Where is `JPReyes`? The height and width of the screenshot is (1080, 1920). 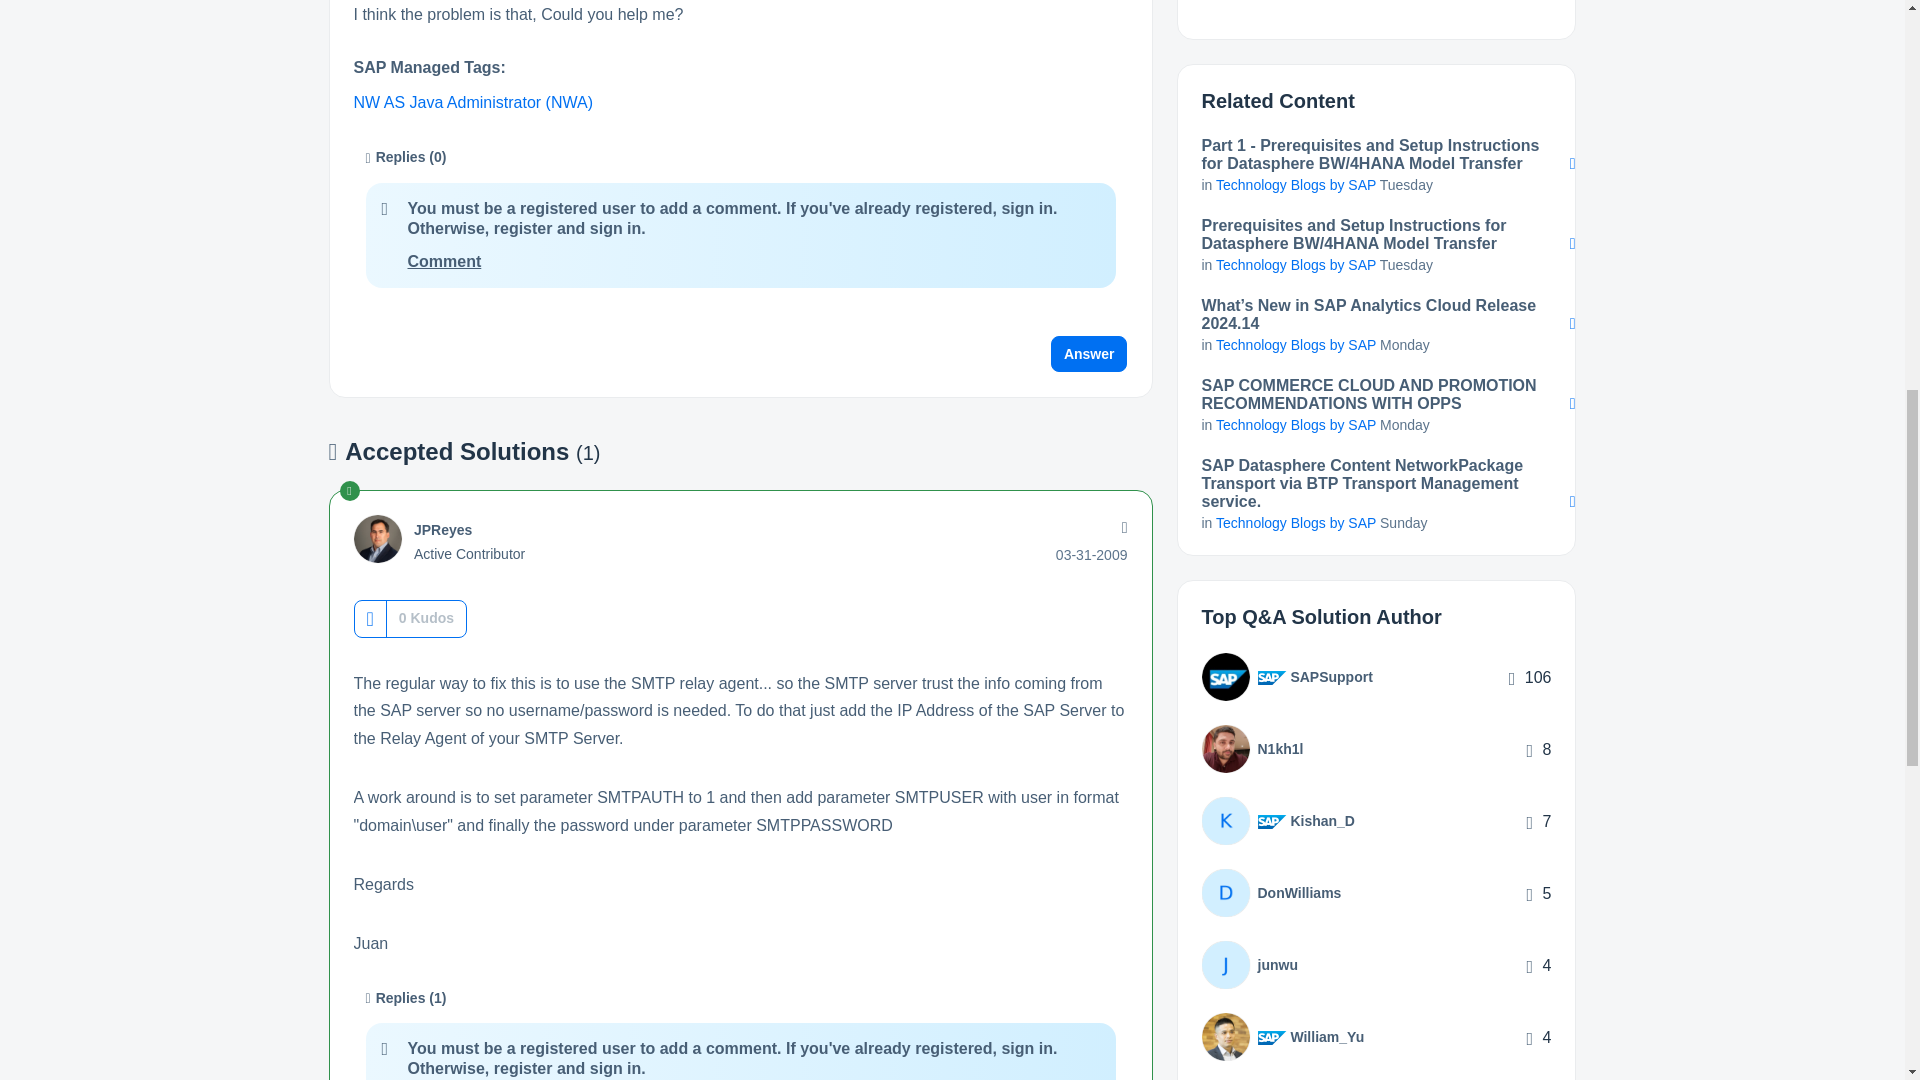
JPReyes is located at coordinates (377, 538).